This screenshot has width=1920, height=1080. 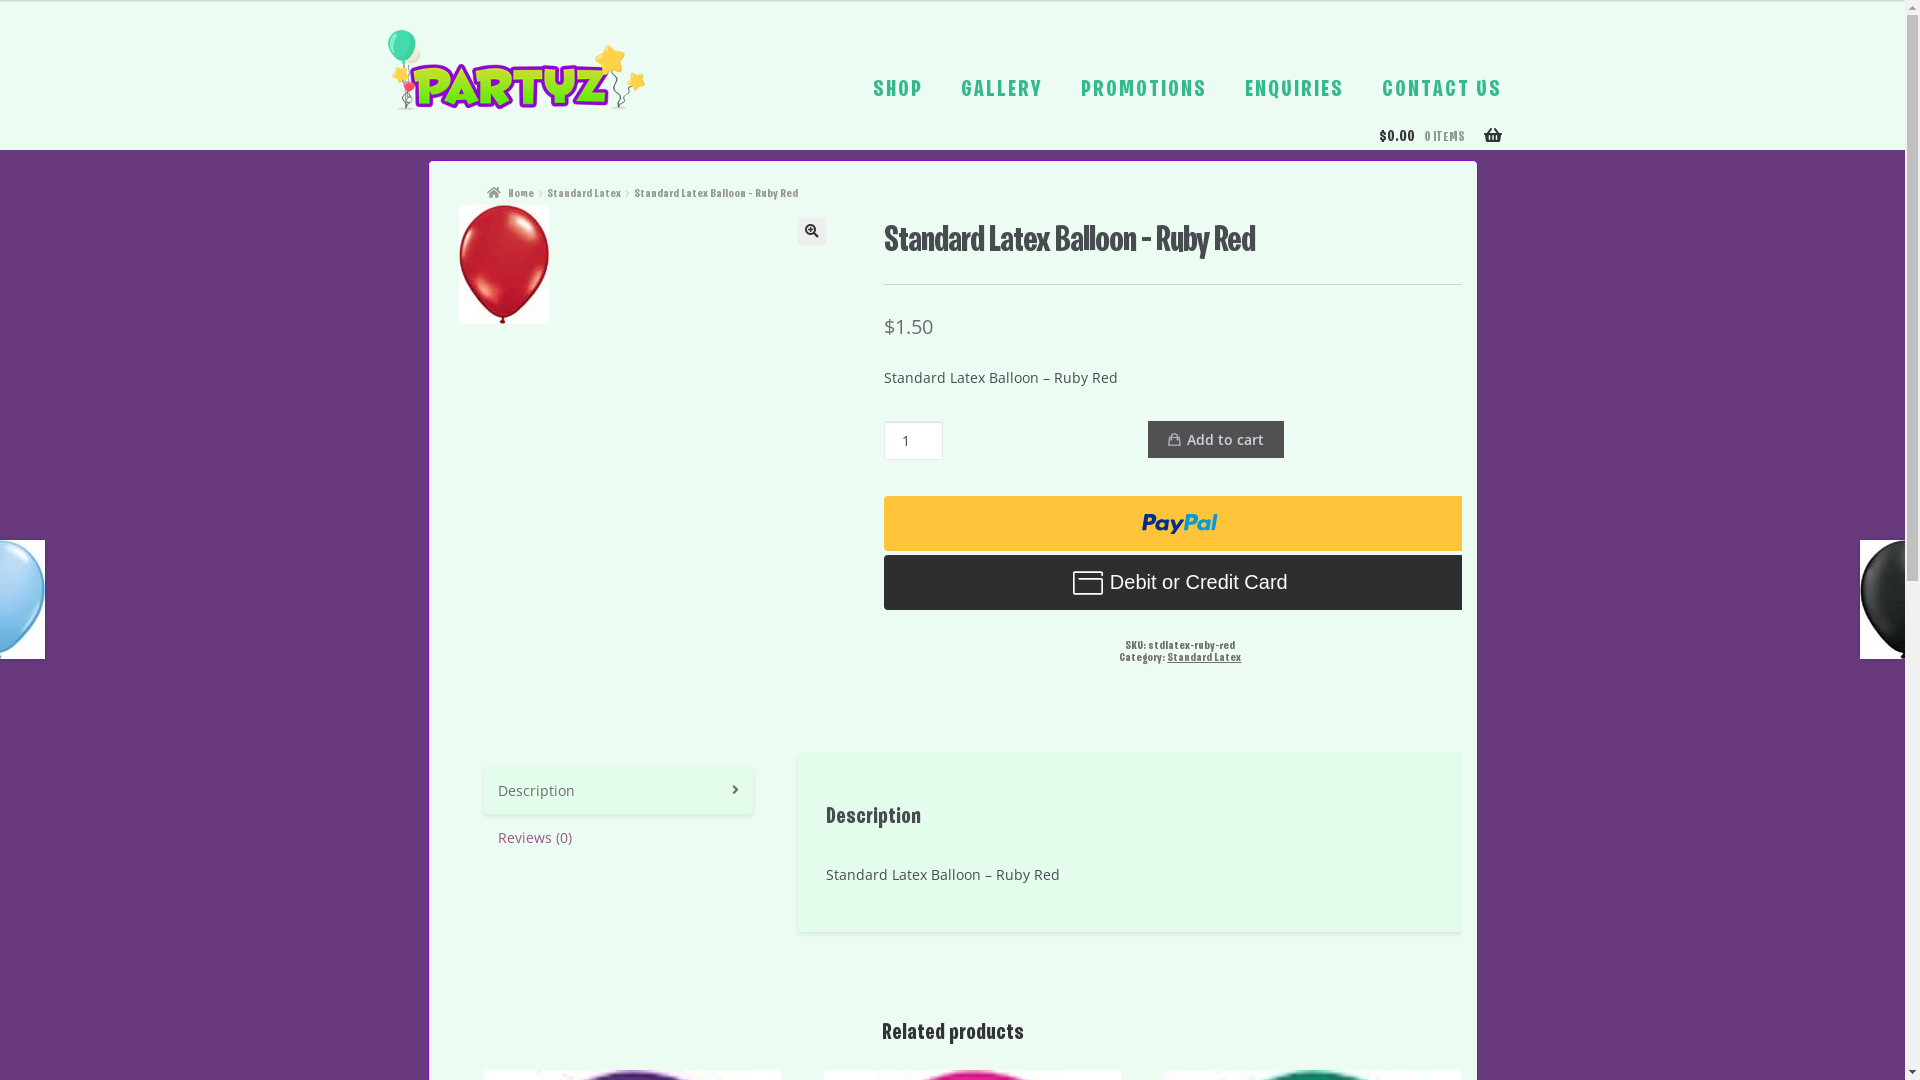 What do you see at coordinates (1143, 90) in the screenshot?
I see `PROMOTIONS` at bounding box center [1143, 90].